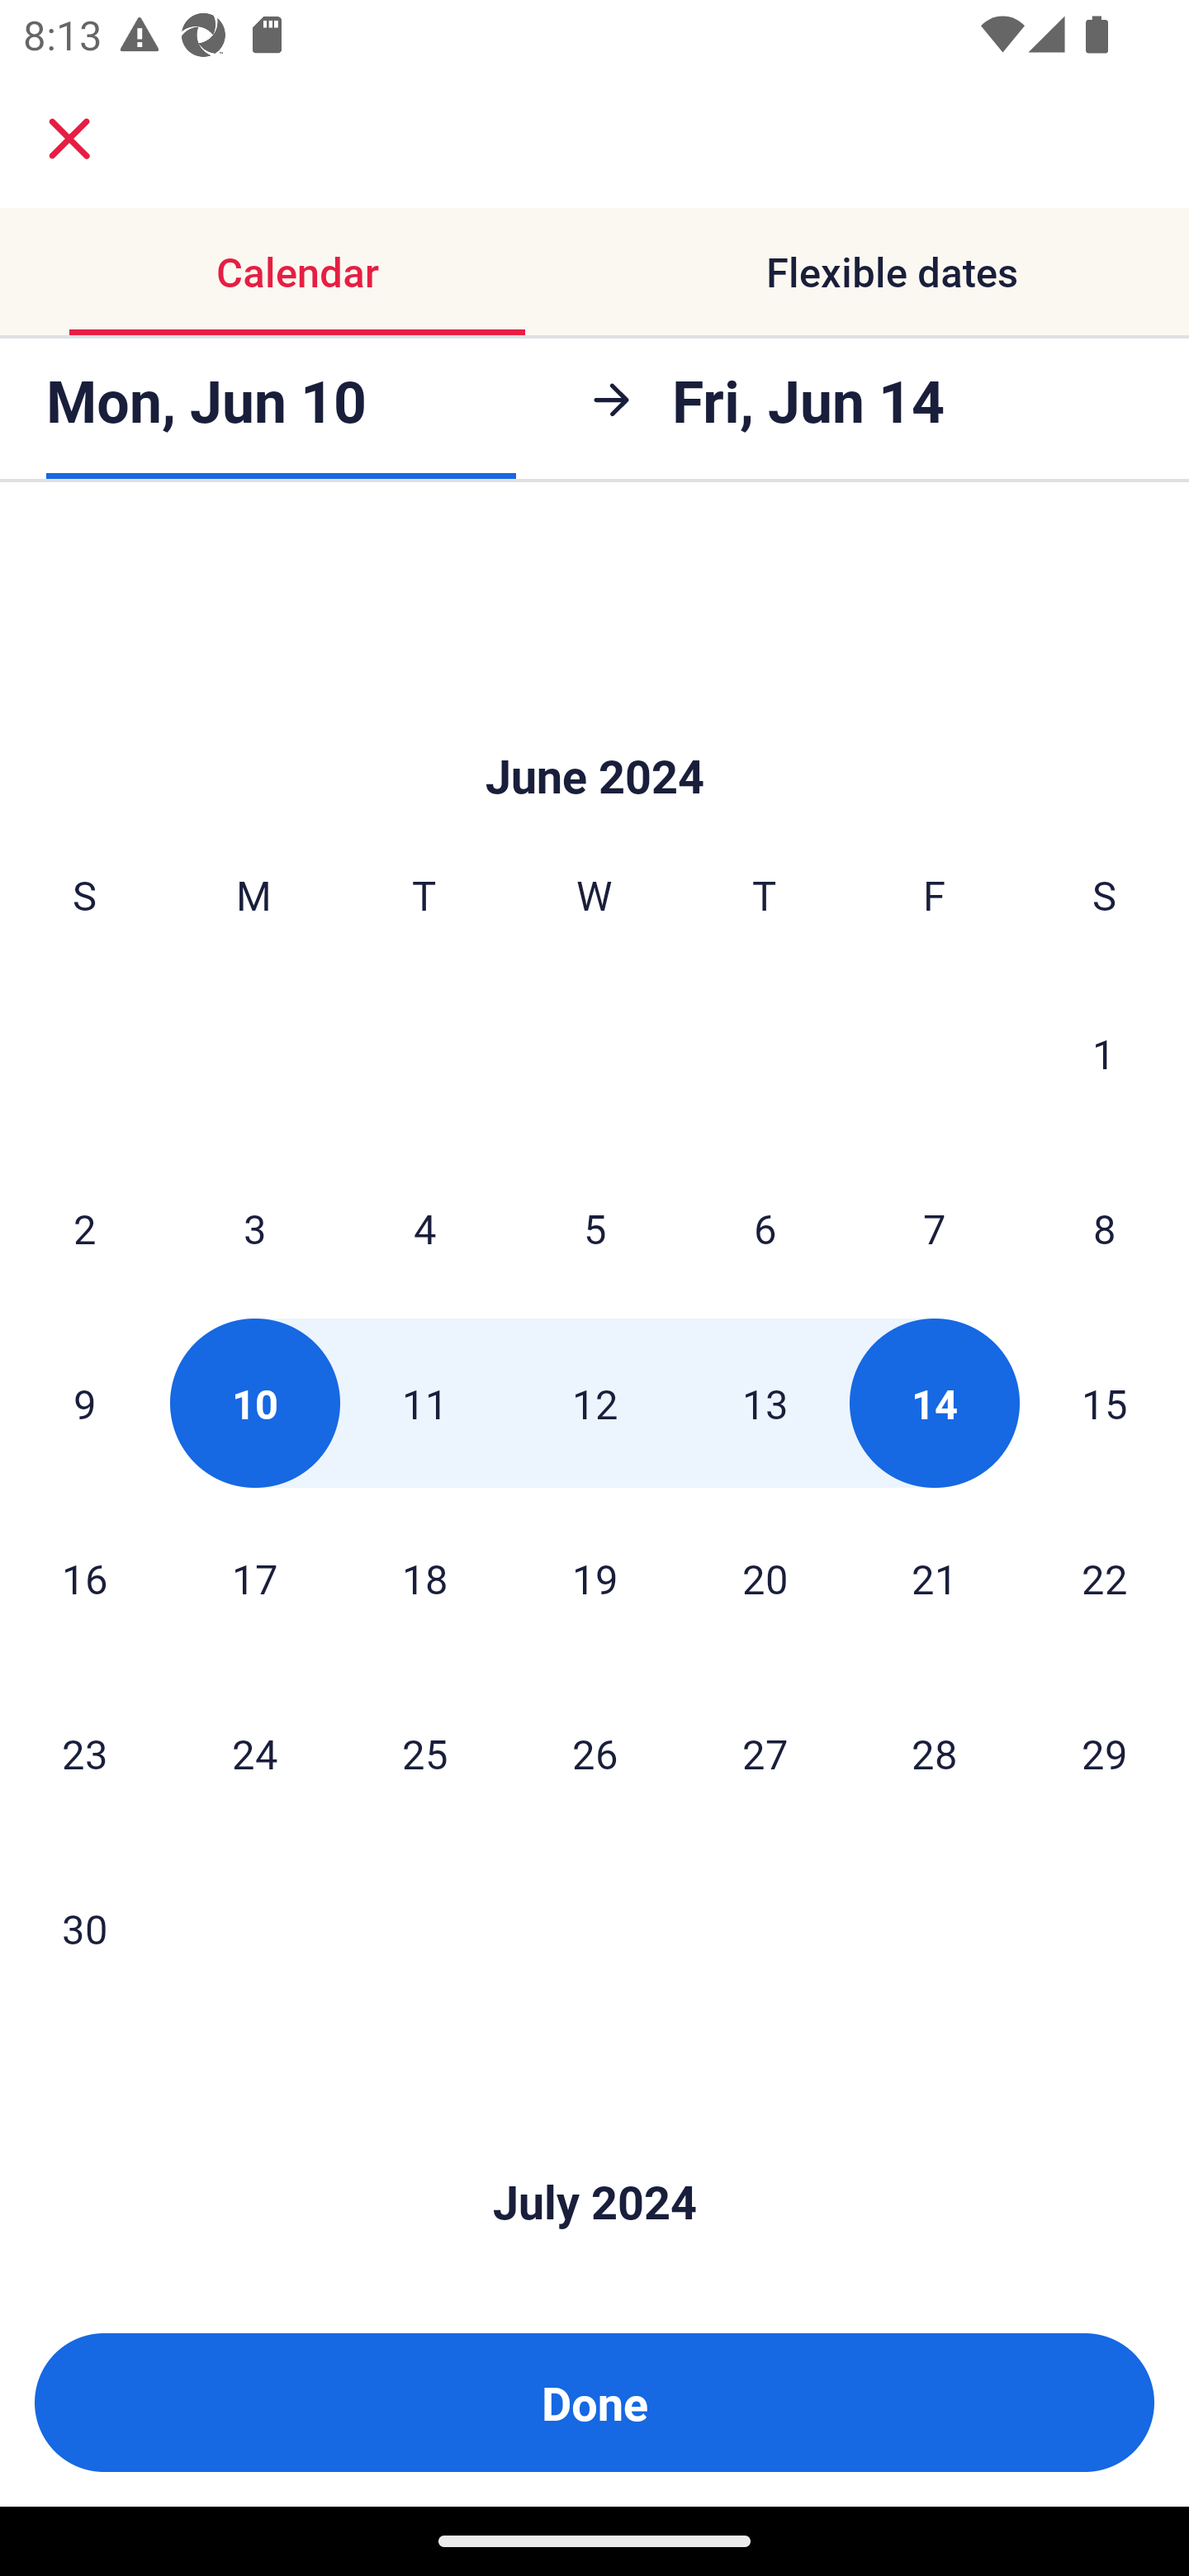 The image size is (1189, 2576). What do you see at coordinates (935, 1752) in the screenshot?
I see `28 Friday, June 28, 2024` at bounding box center [935, 1752].